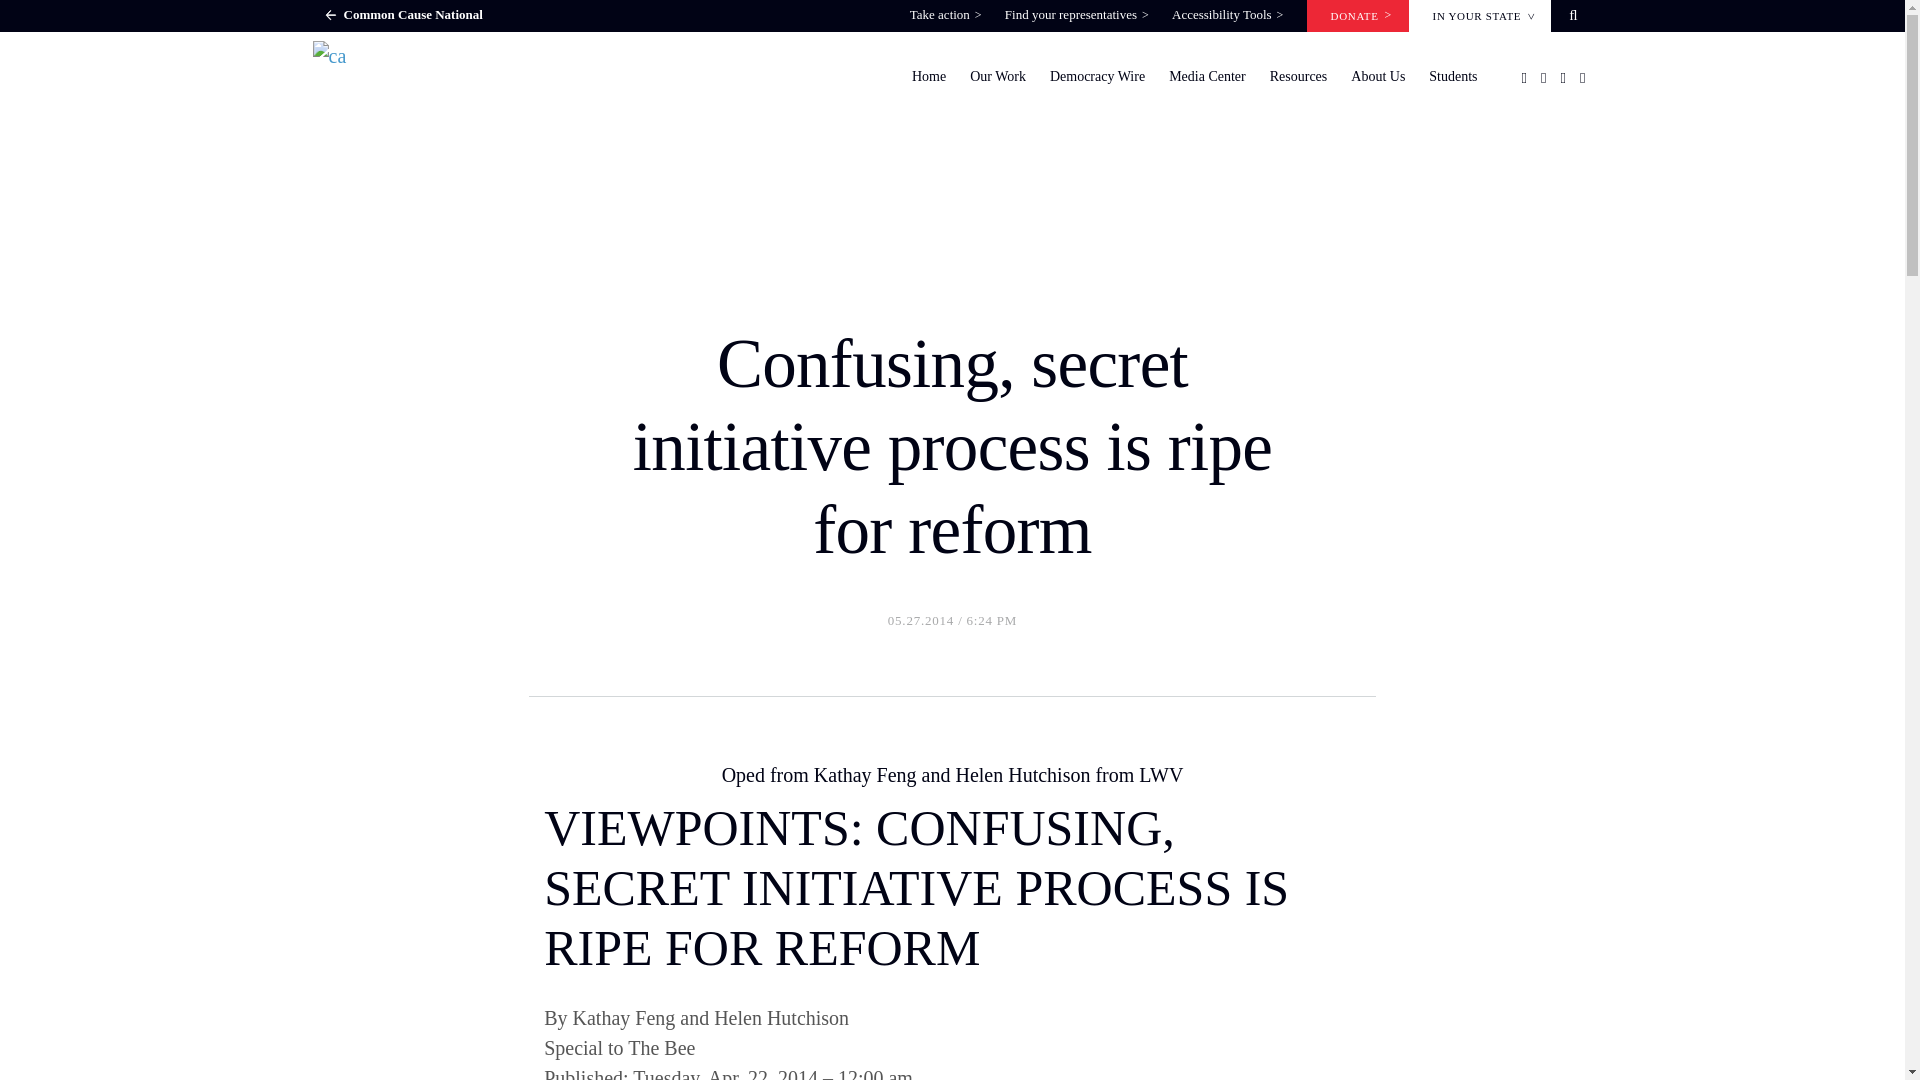  Describe the element at coordinates (1036, 614) in the screenshot. I see `Press enter to search` at that location.